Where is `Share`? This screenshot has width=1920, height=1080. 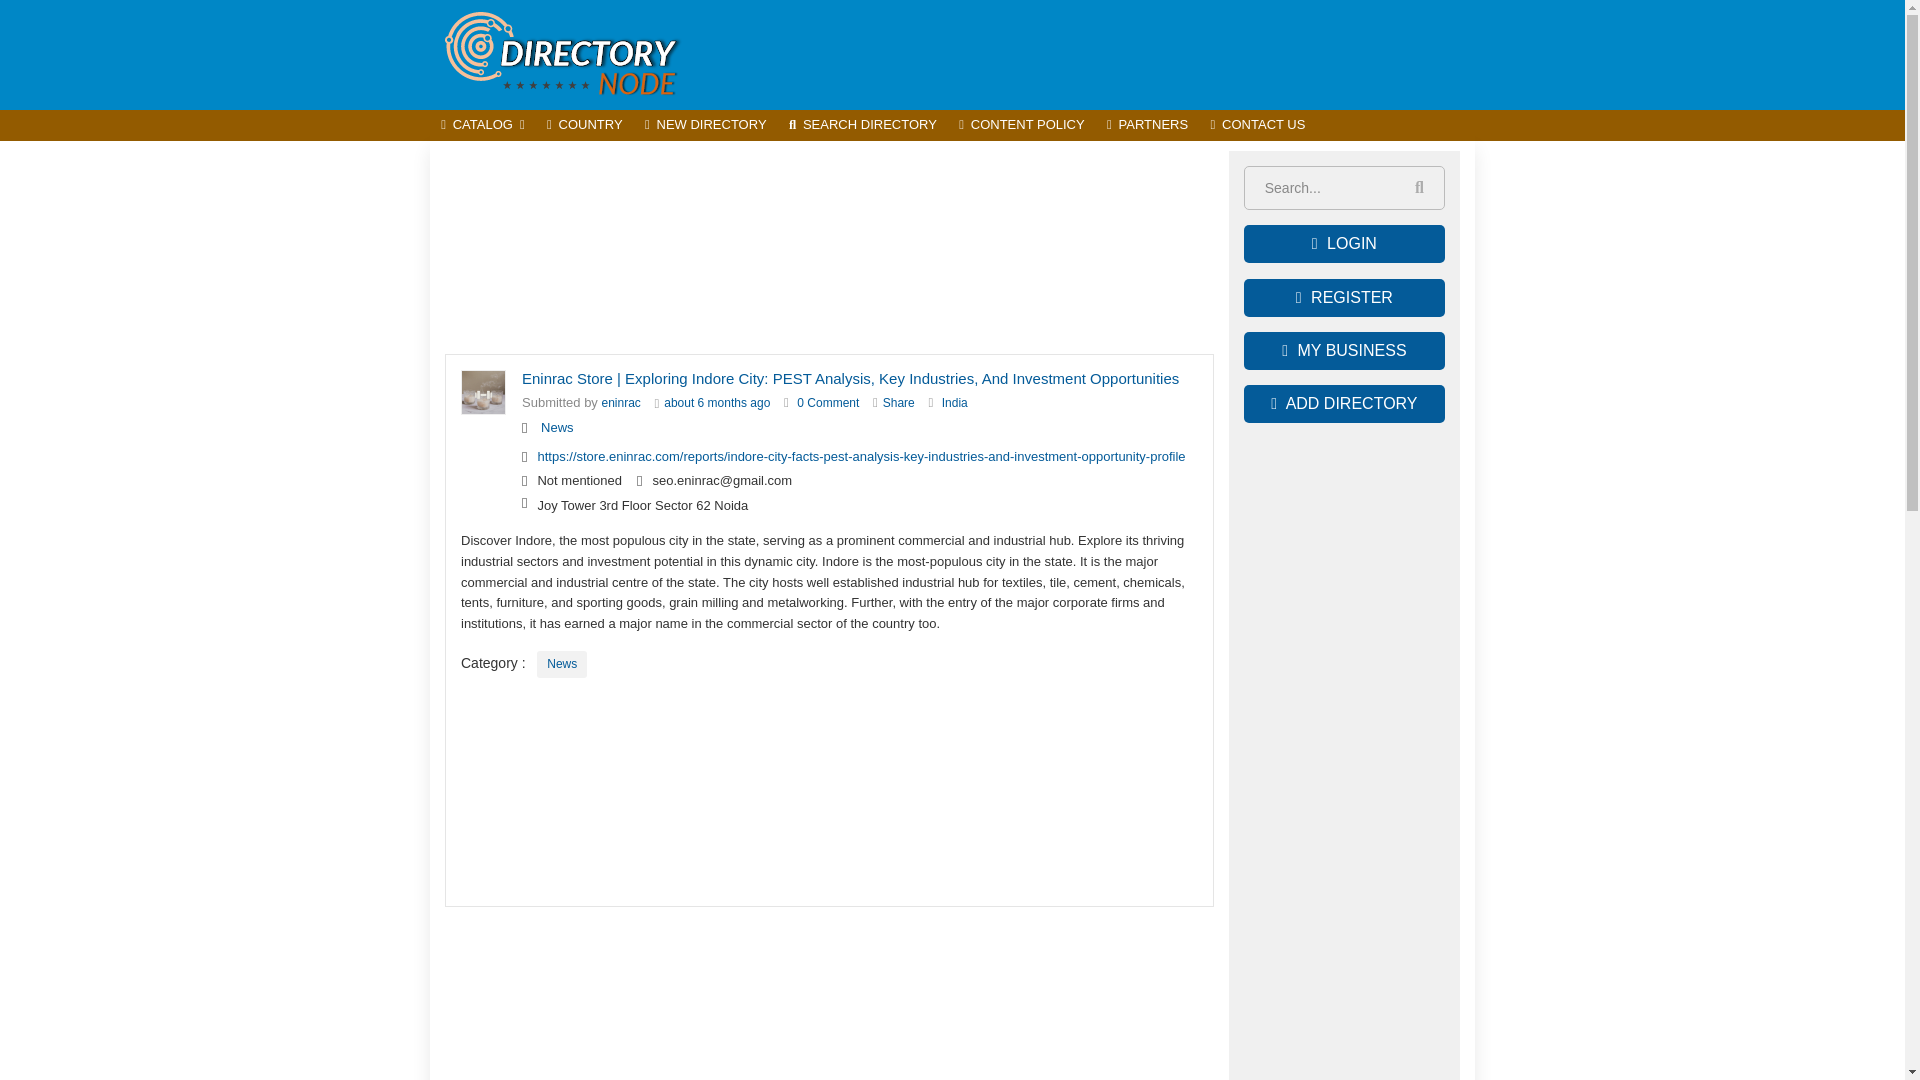 Share is located at coordinates (899, 403).